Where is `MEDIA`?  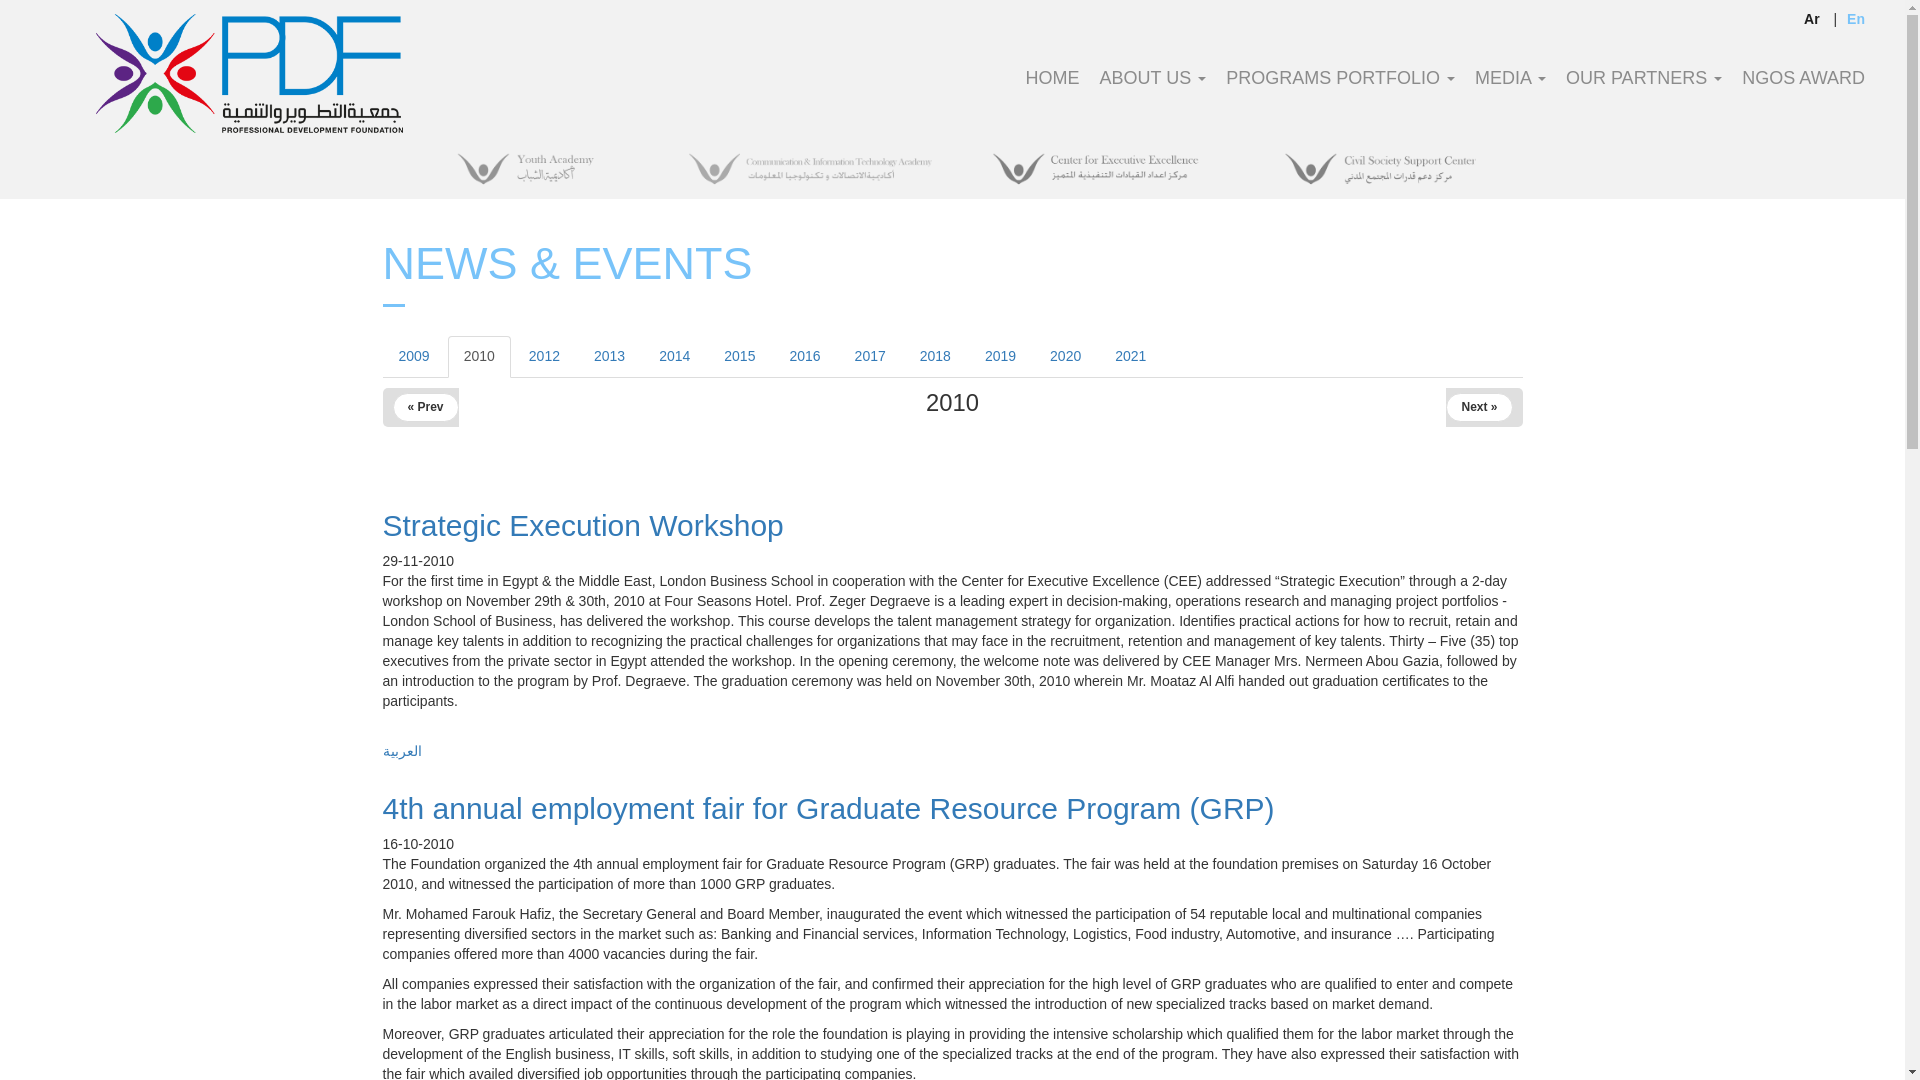 MEDIA is located at coordinates (1510, 90).